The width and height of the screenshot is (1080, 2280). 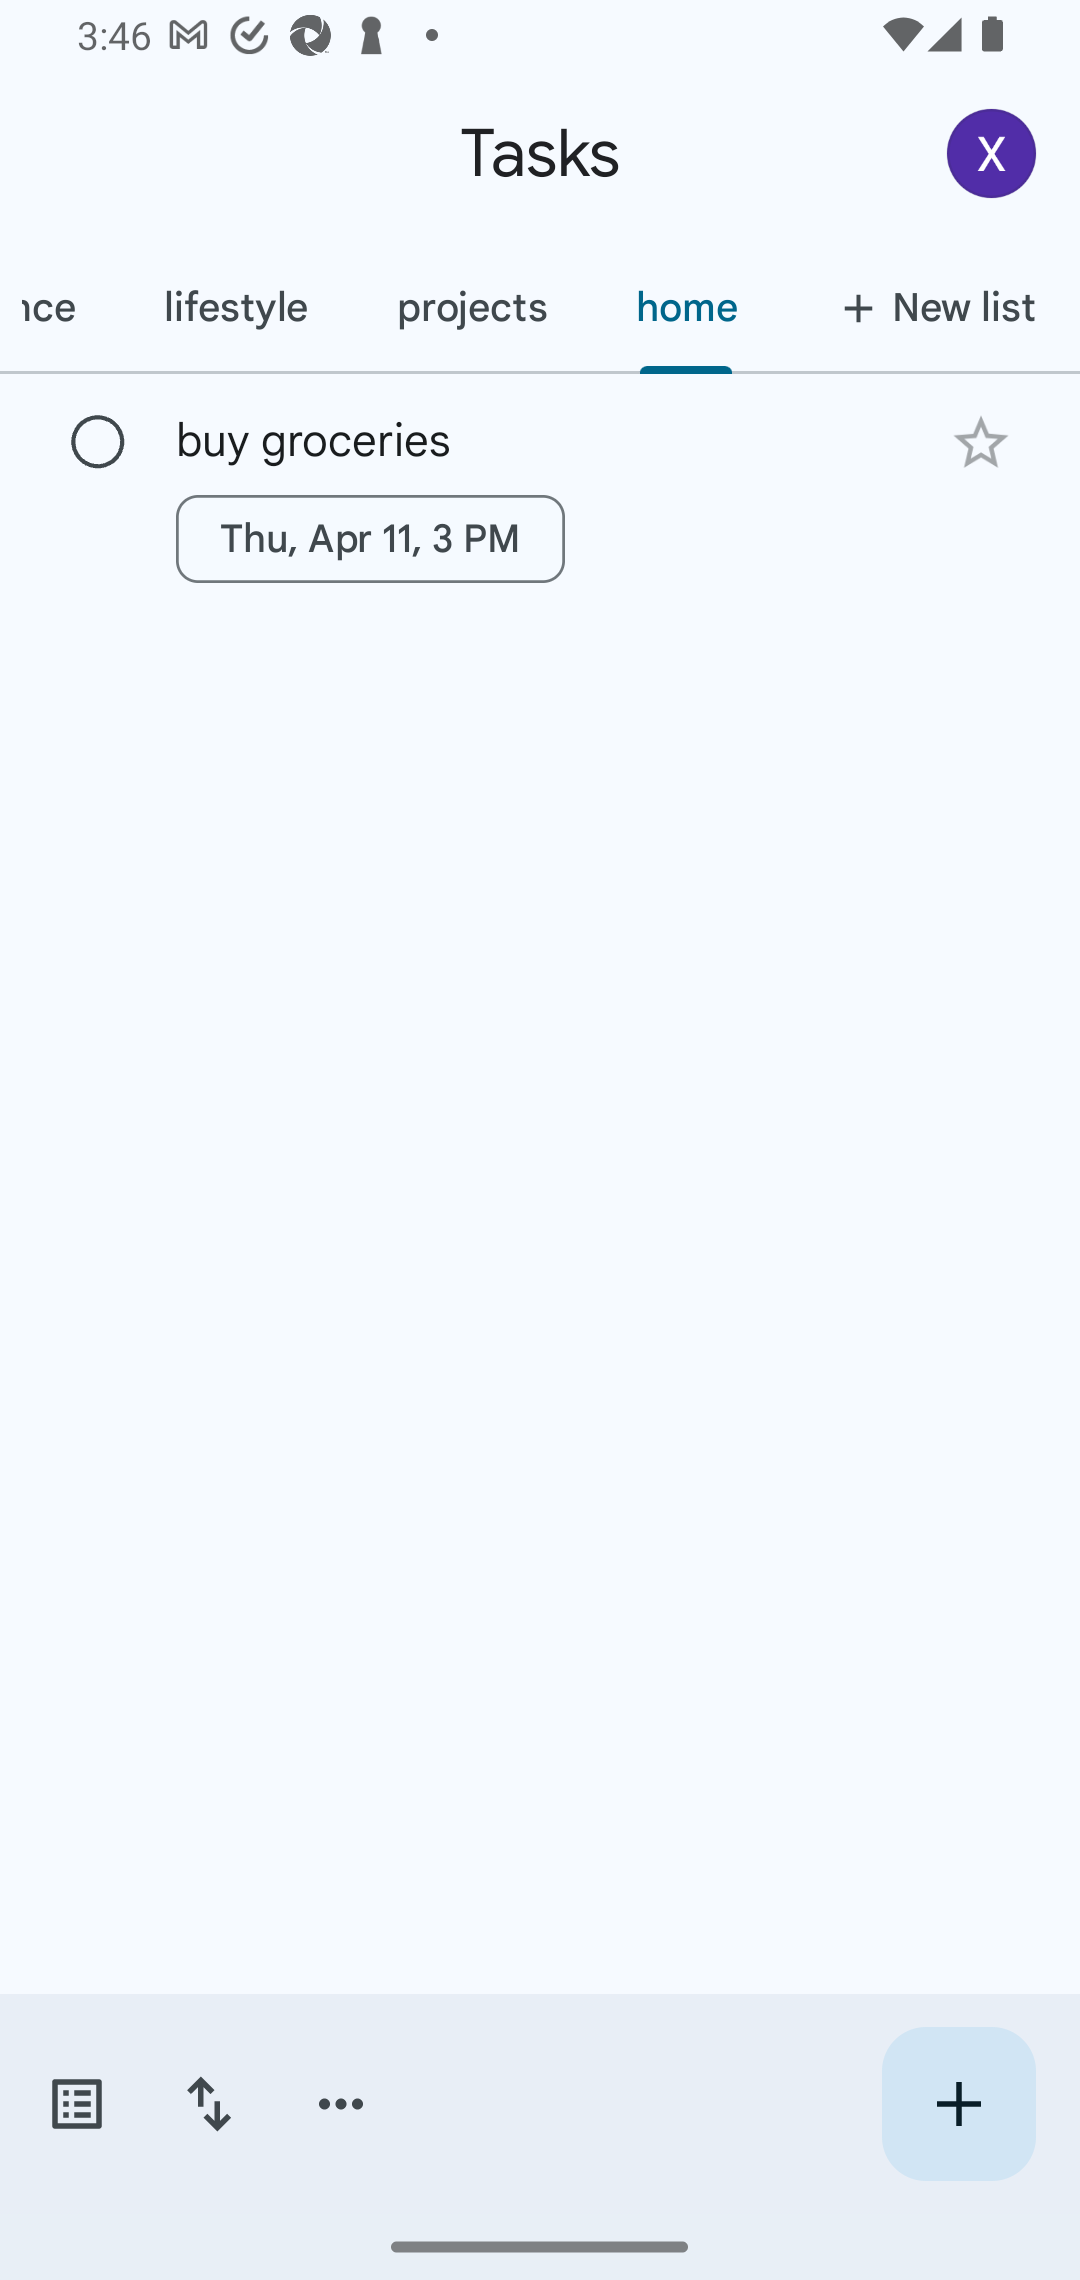 What do you see at coordinates (341, 2104) in the screenshot?
I see `More options` at bounding box center [341, 2104].